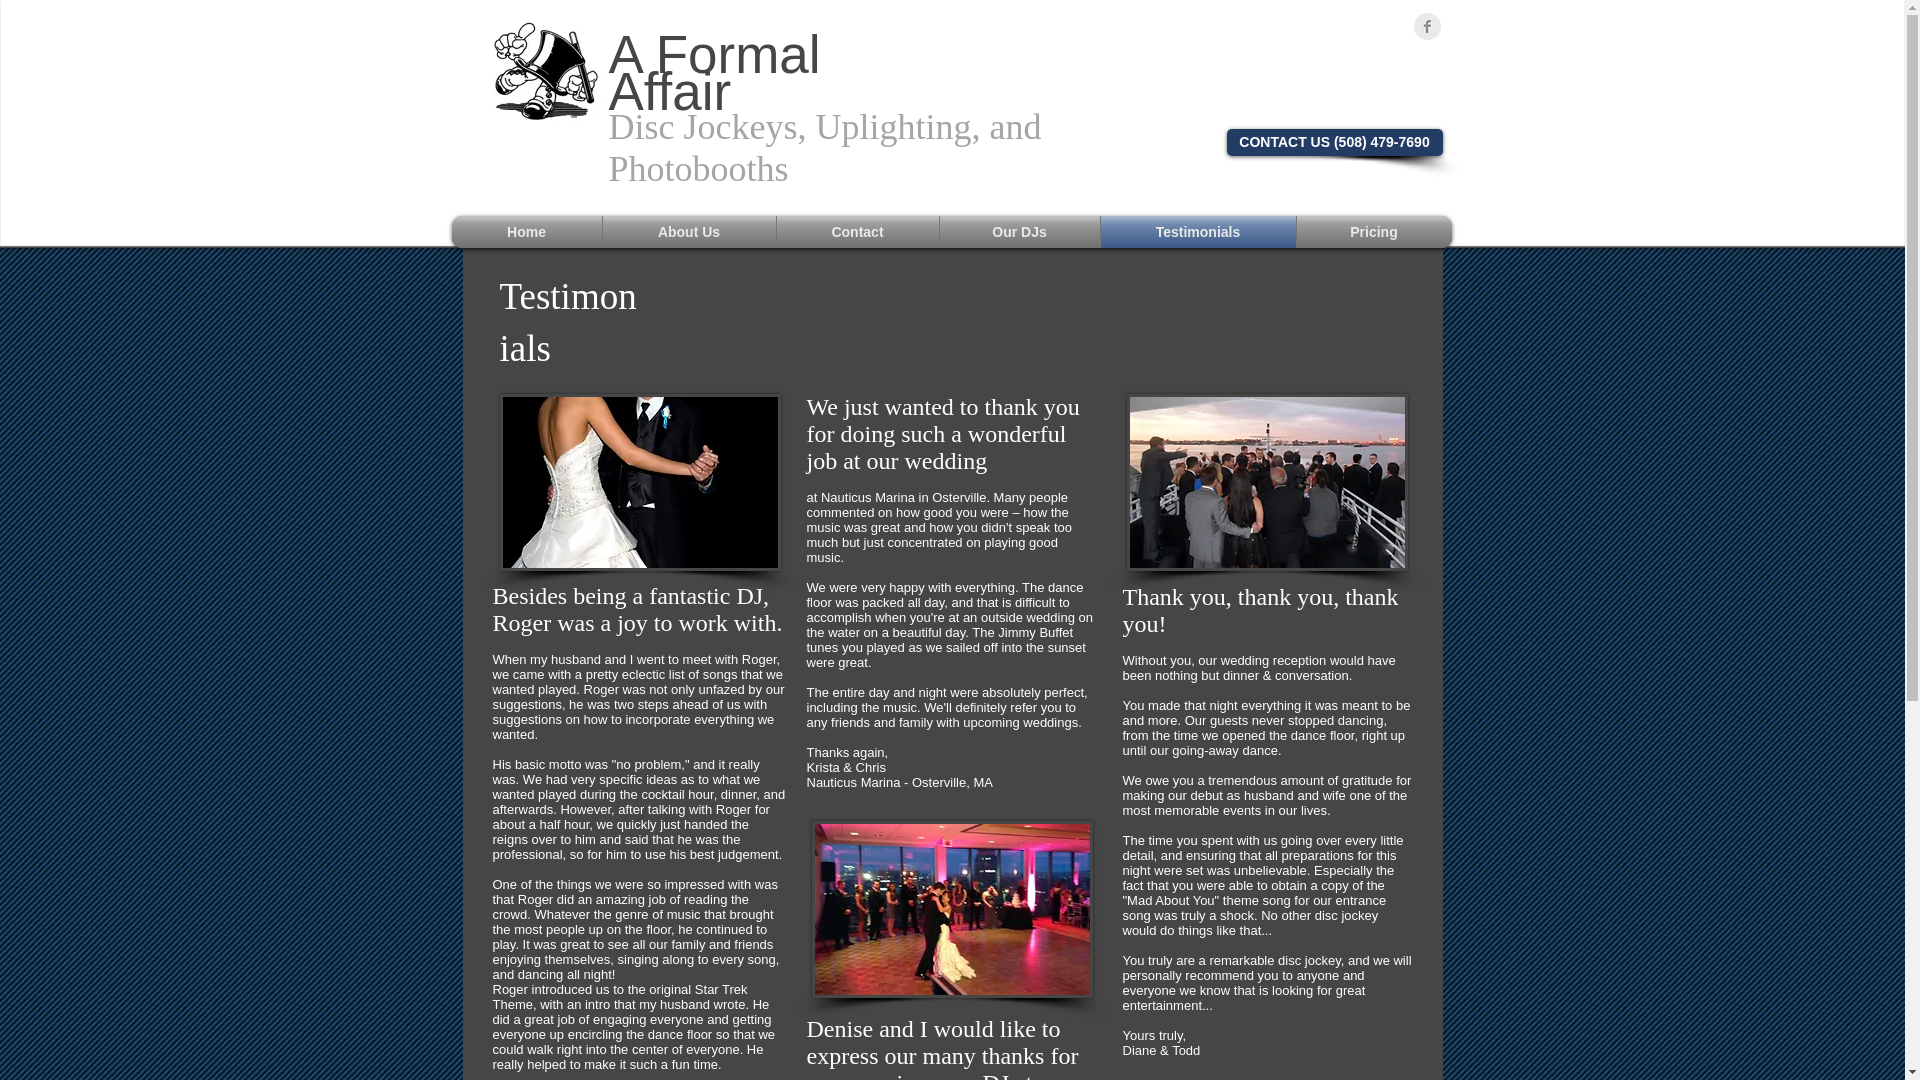 This screenshot has width=1920, height=1080. I want to click on Pricing, so click(1374, 232).